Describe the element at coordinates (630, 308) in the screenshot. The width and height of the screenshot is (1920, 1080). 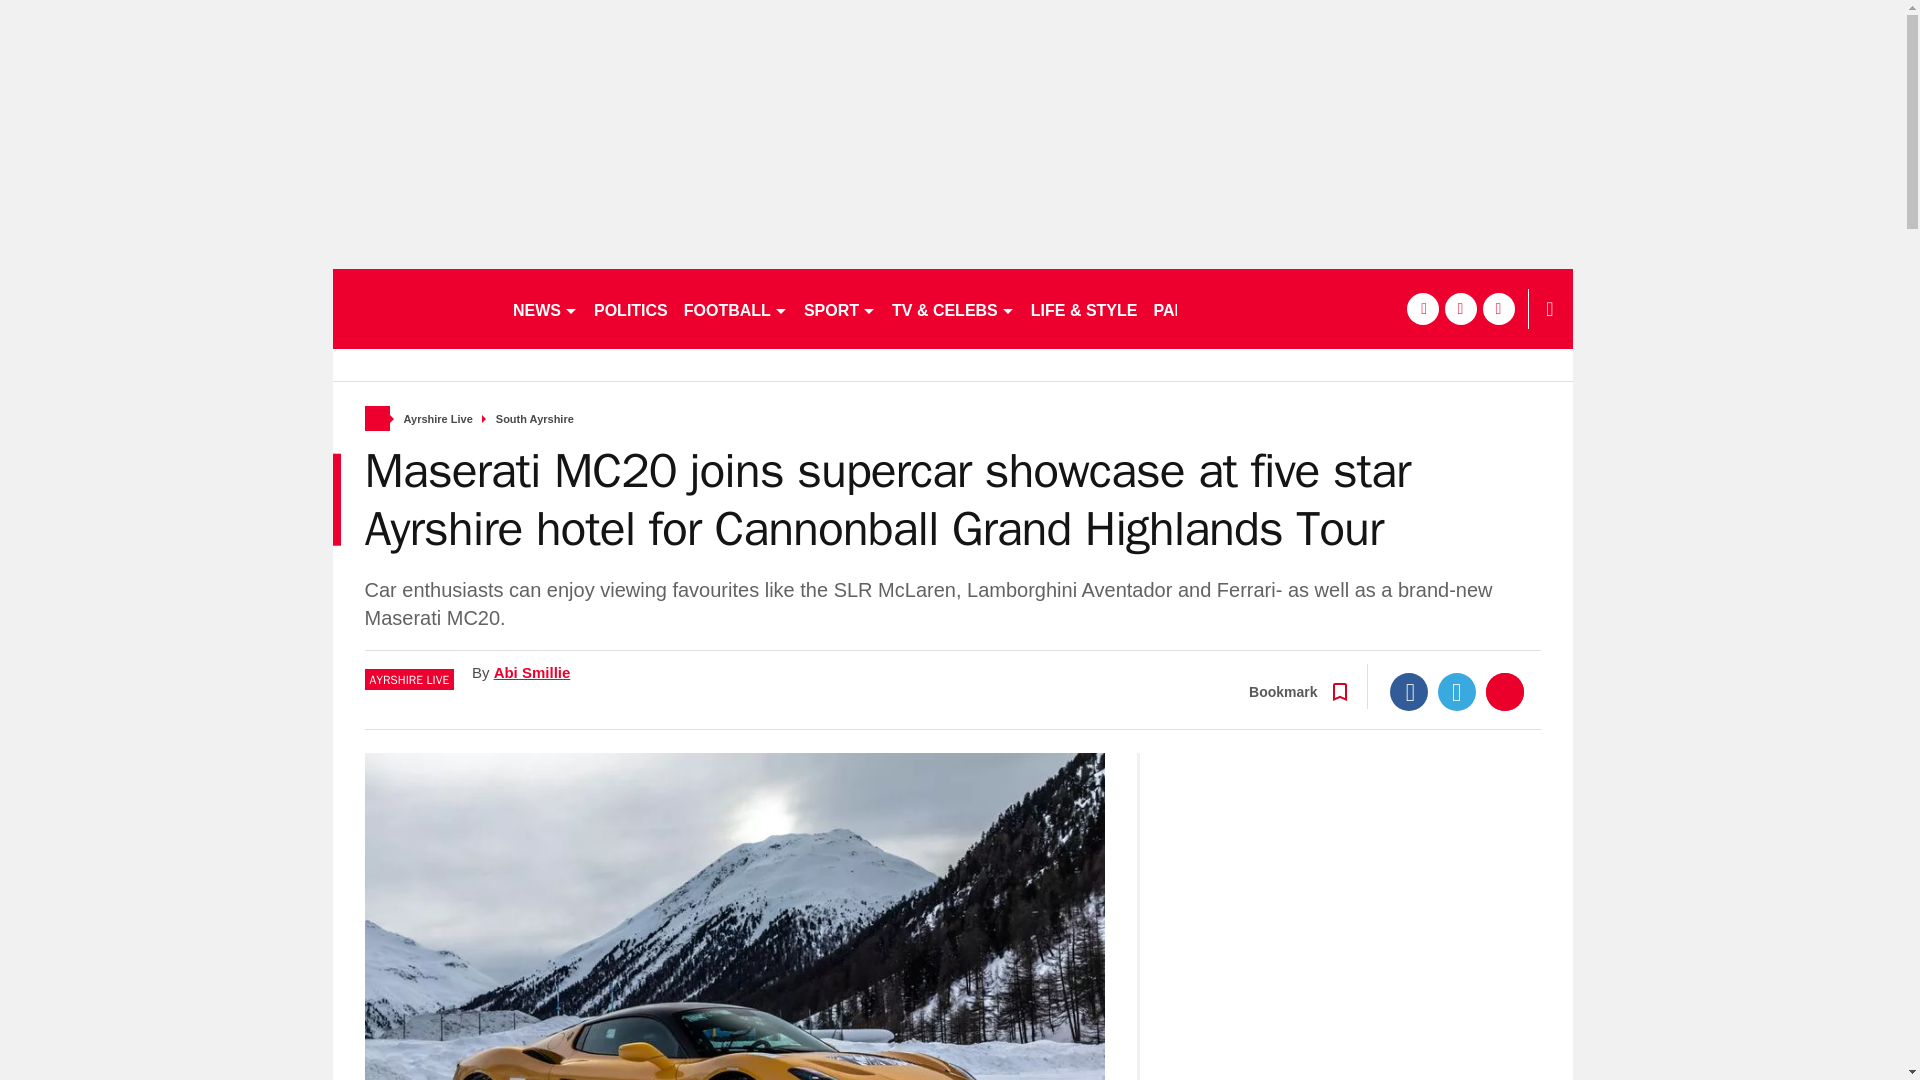
I see `POLITICS` at that location.